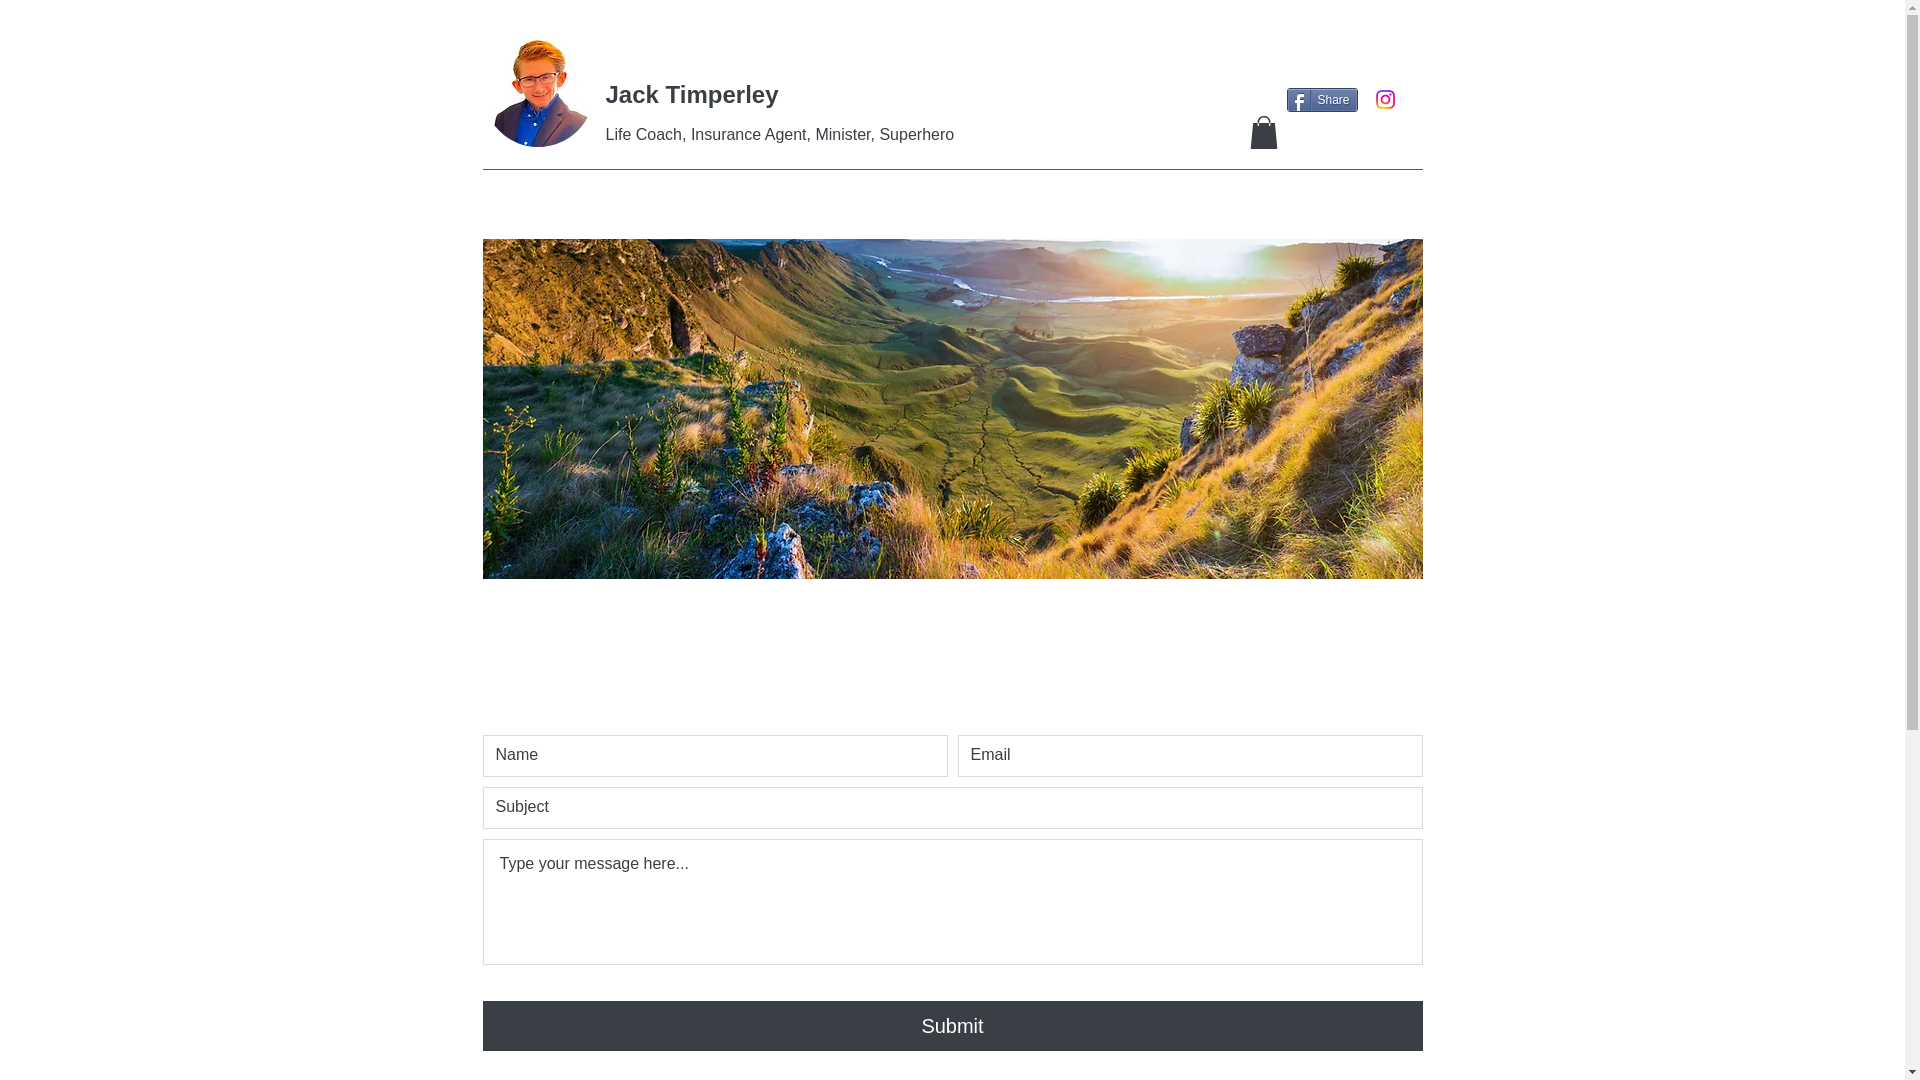 This screenshot has width=1920, height=1080. What do you see at coordinates (1322, 100) in the screenshot?
I see `Share` at bounding box center [1322, 100].